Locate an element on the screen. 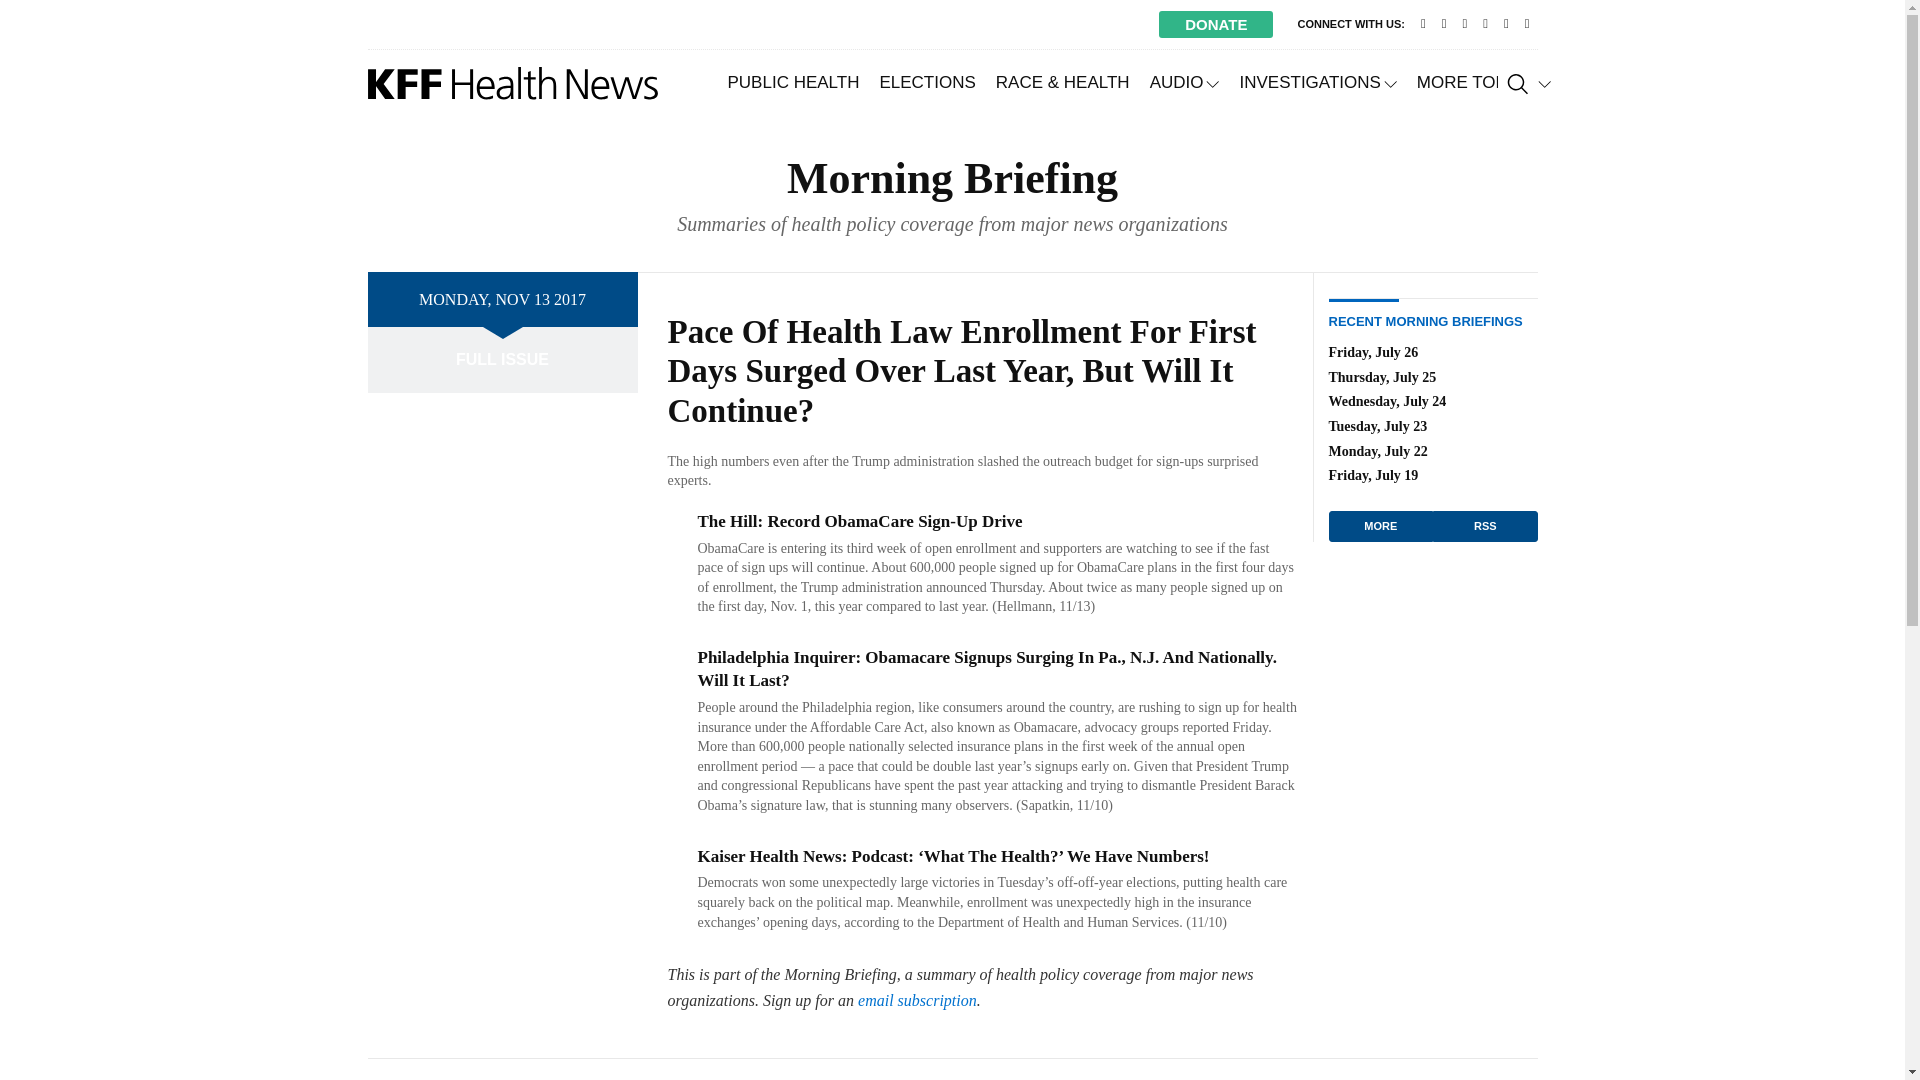  AUDIO is located at coordinates (1185, 82).